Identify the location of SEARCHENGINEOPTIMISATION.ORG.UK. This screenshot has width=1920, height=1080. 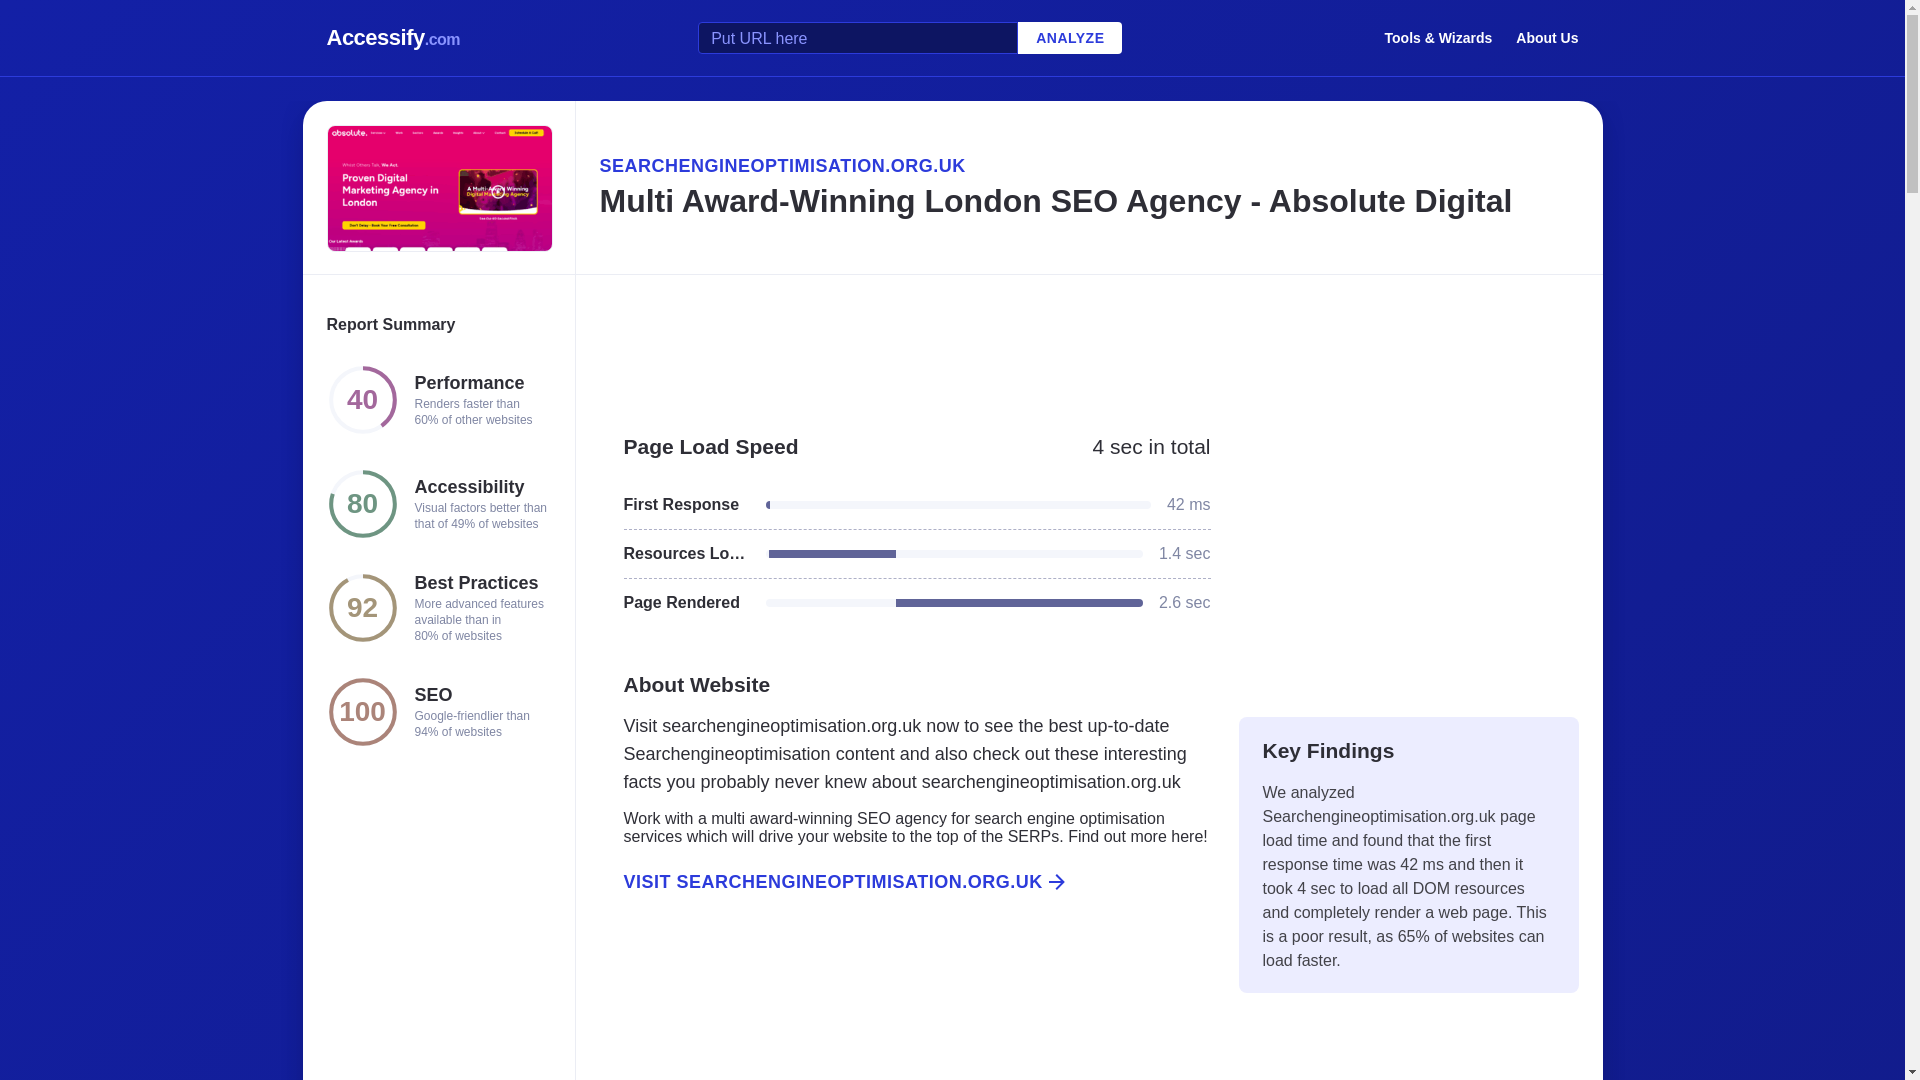
(1088, 166).